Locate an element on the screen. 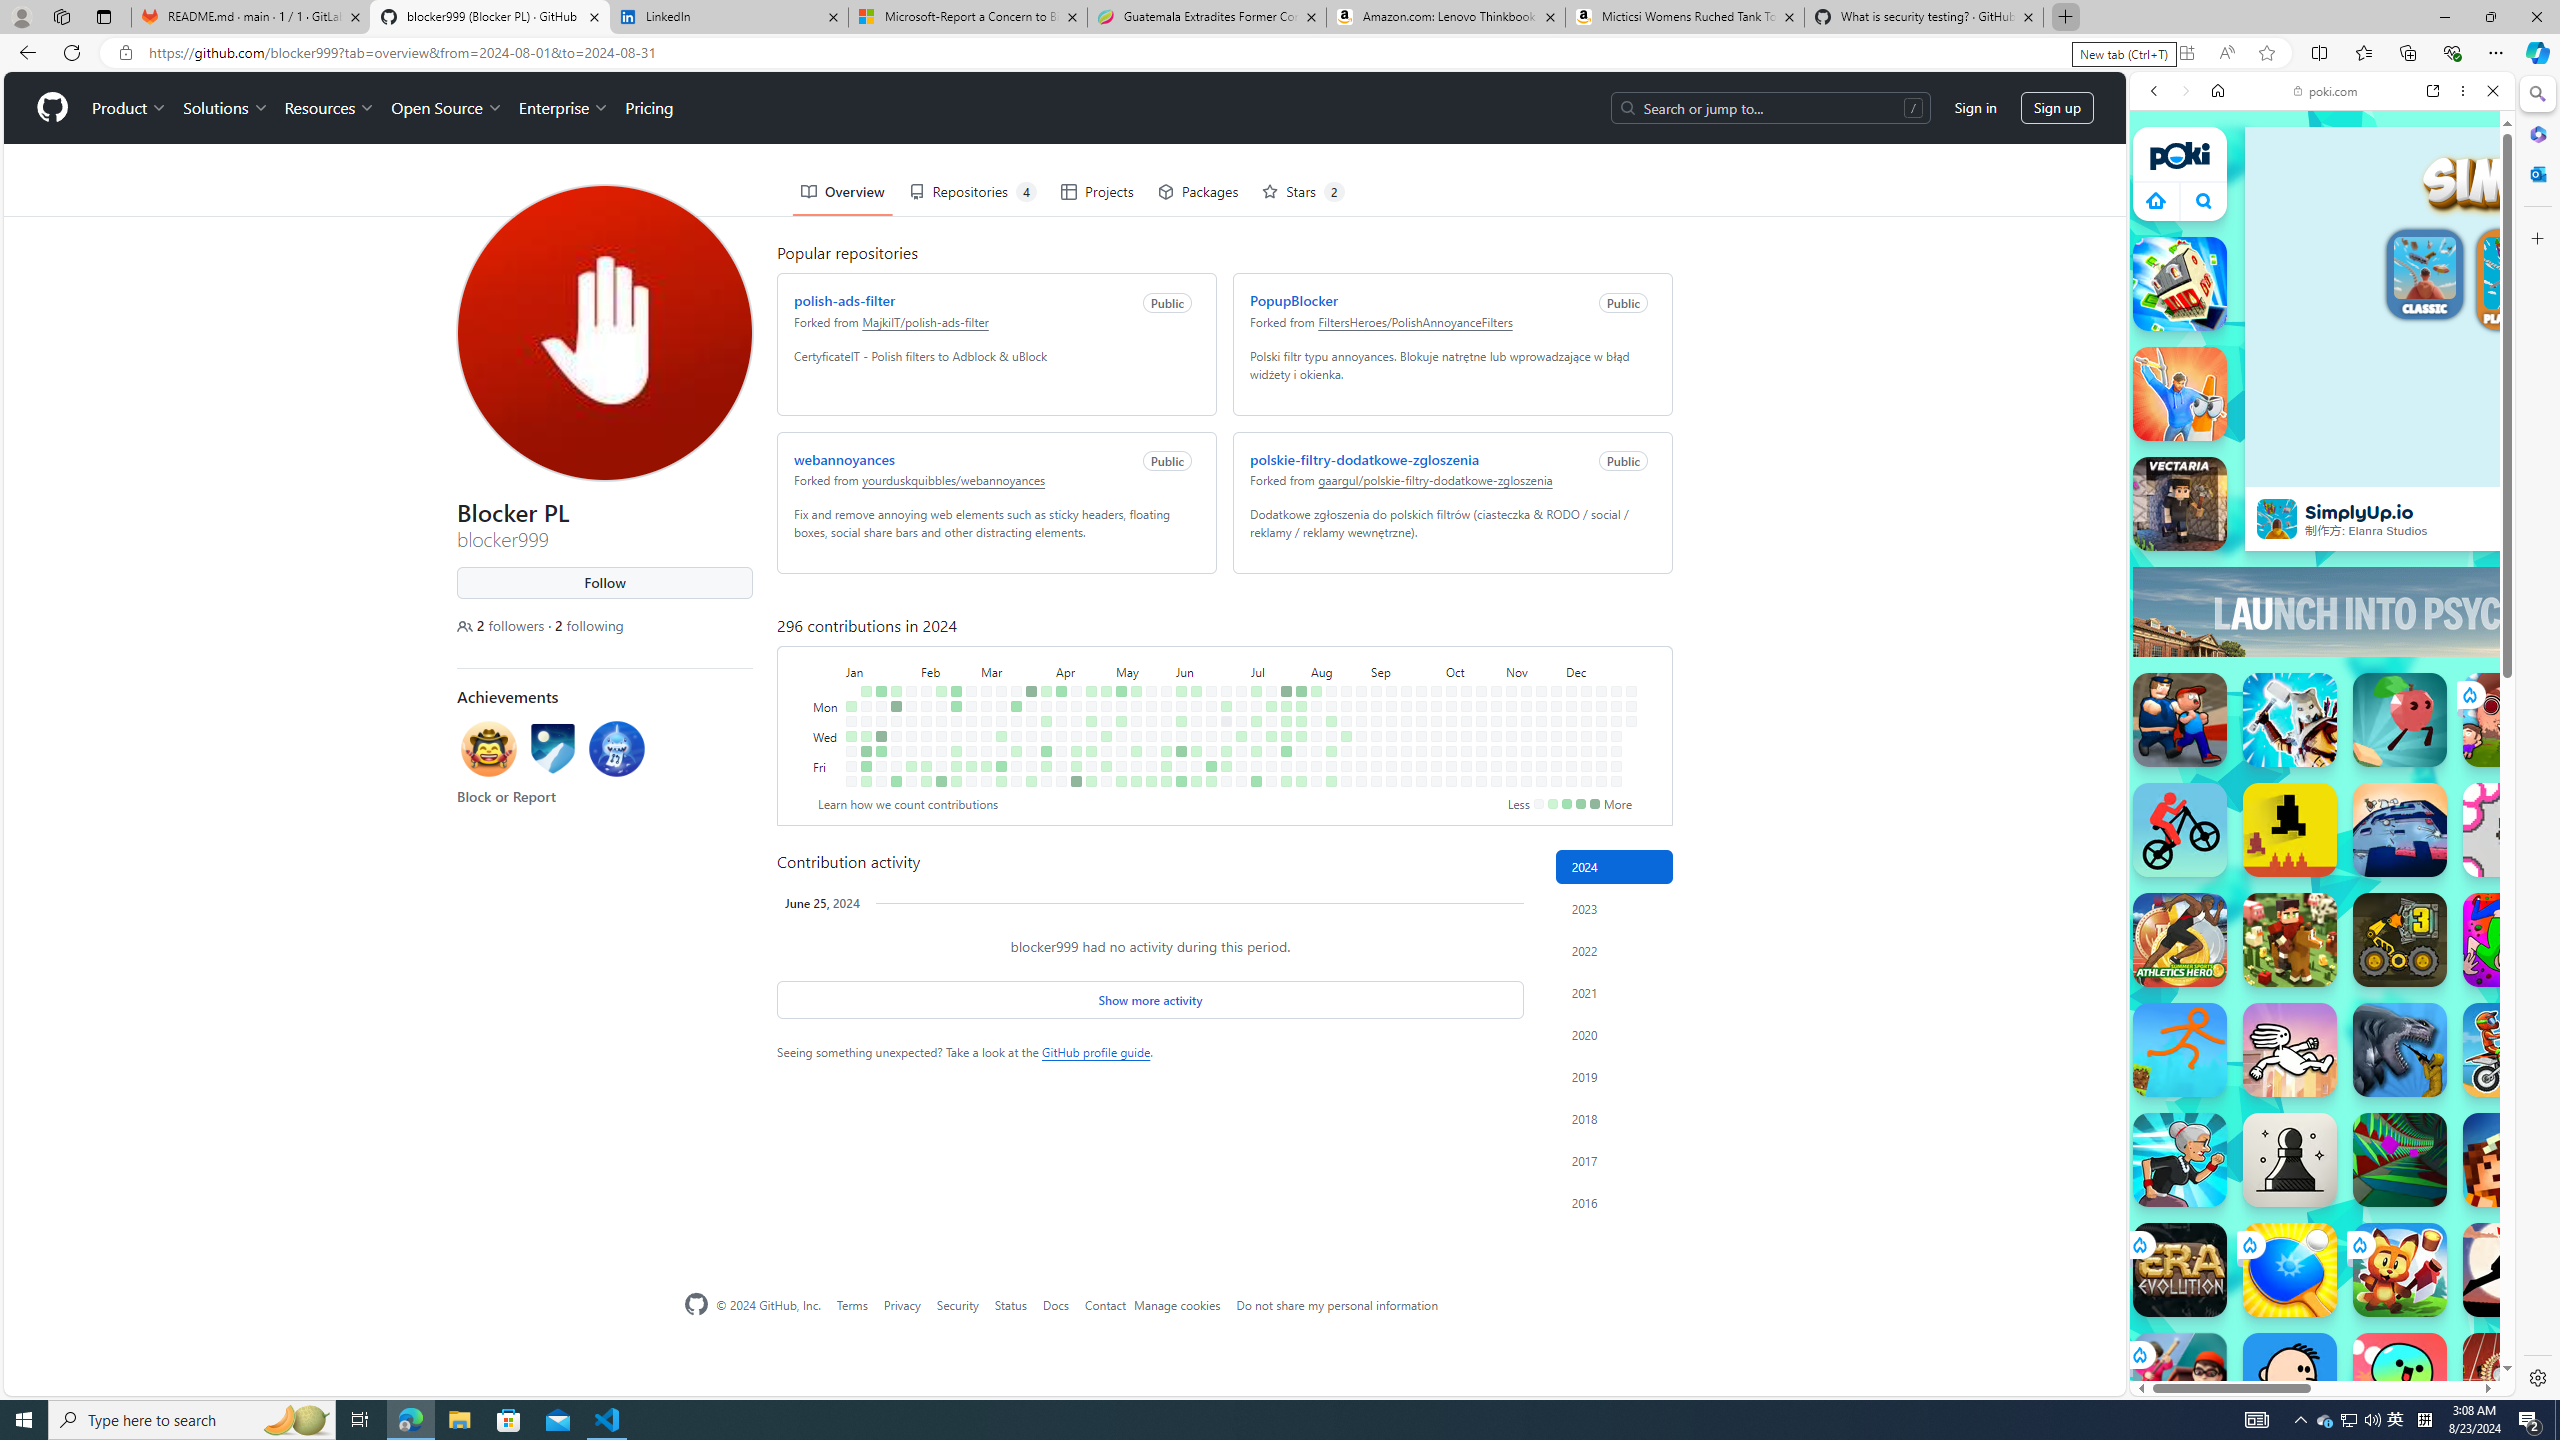 Image resolution: width=2560 pixels, height=1440 pixels. April is located at coordinates (1082, 670).